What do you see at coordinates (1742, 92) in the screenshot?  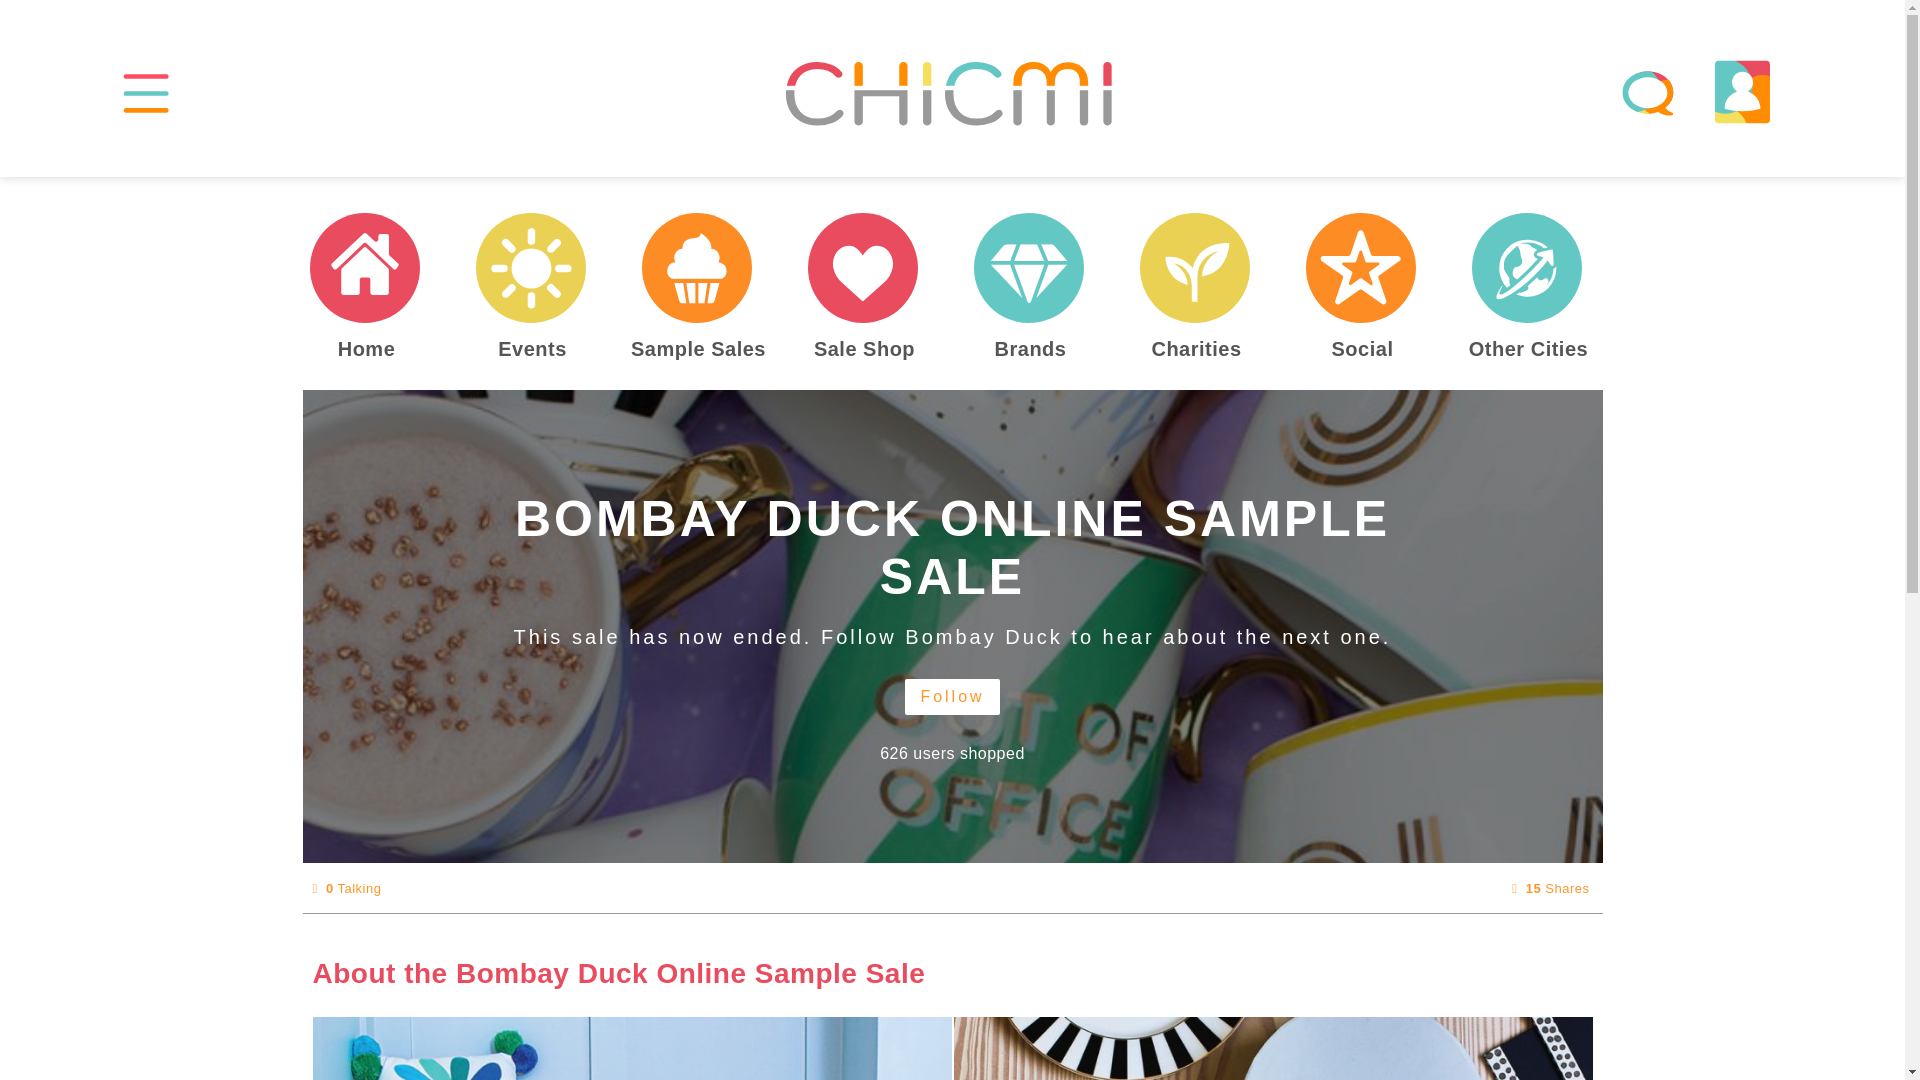 I see `Your Profile` at bounding box center [1742, 92].